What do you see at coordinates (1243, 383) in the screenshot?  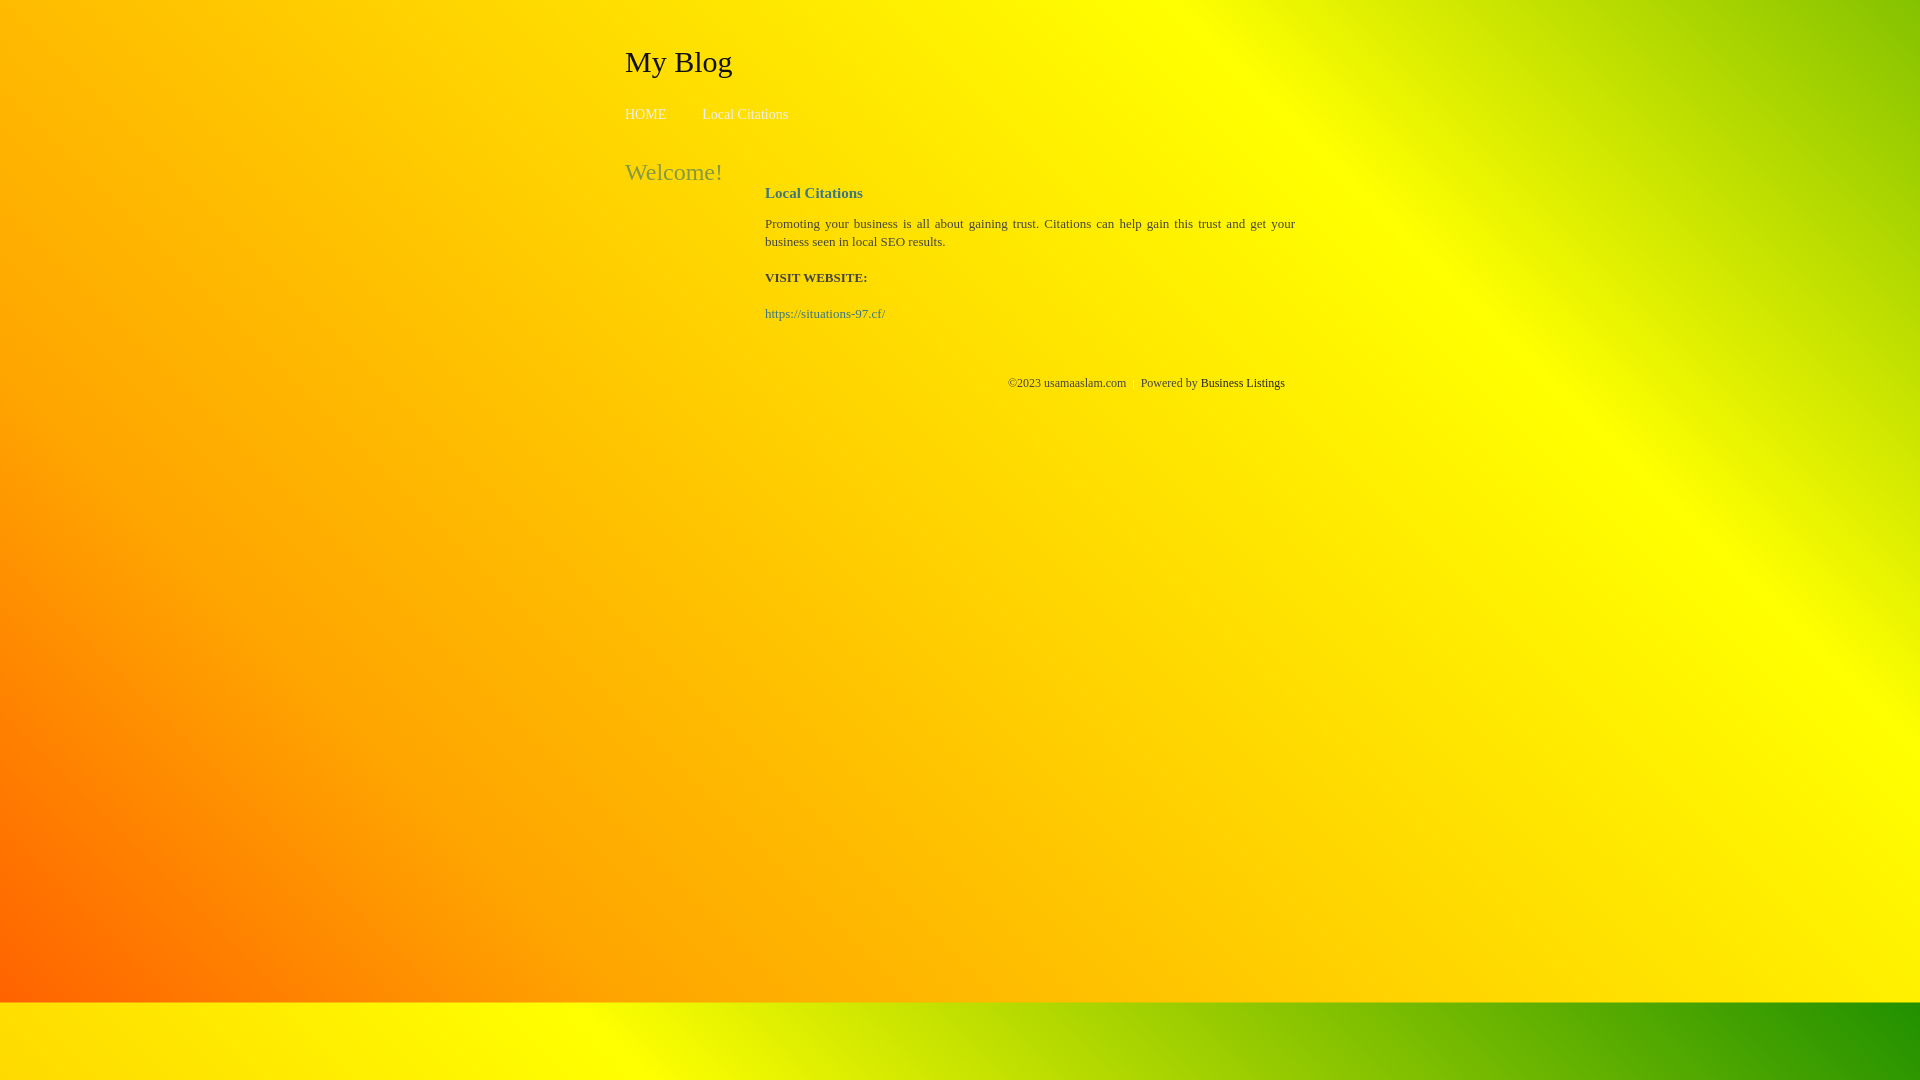 I see `Business Listings` at bounding box center [1243, 383].